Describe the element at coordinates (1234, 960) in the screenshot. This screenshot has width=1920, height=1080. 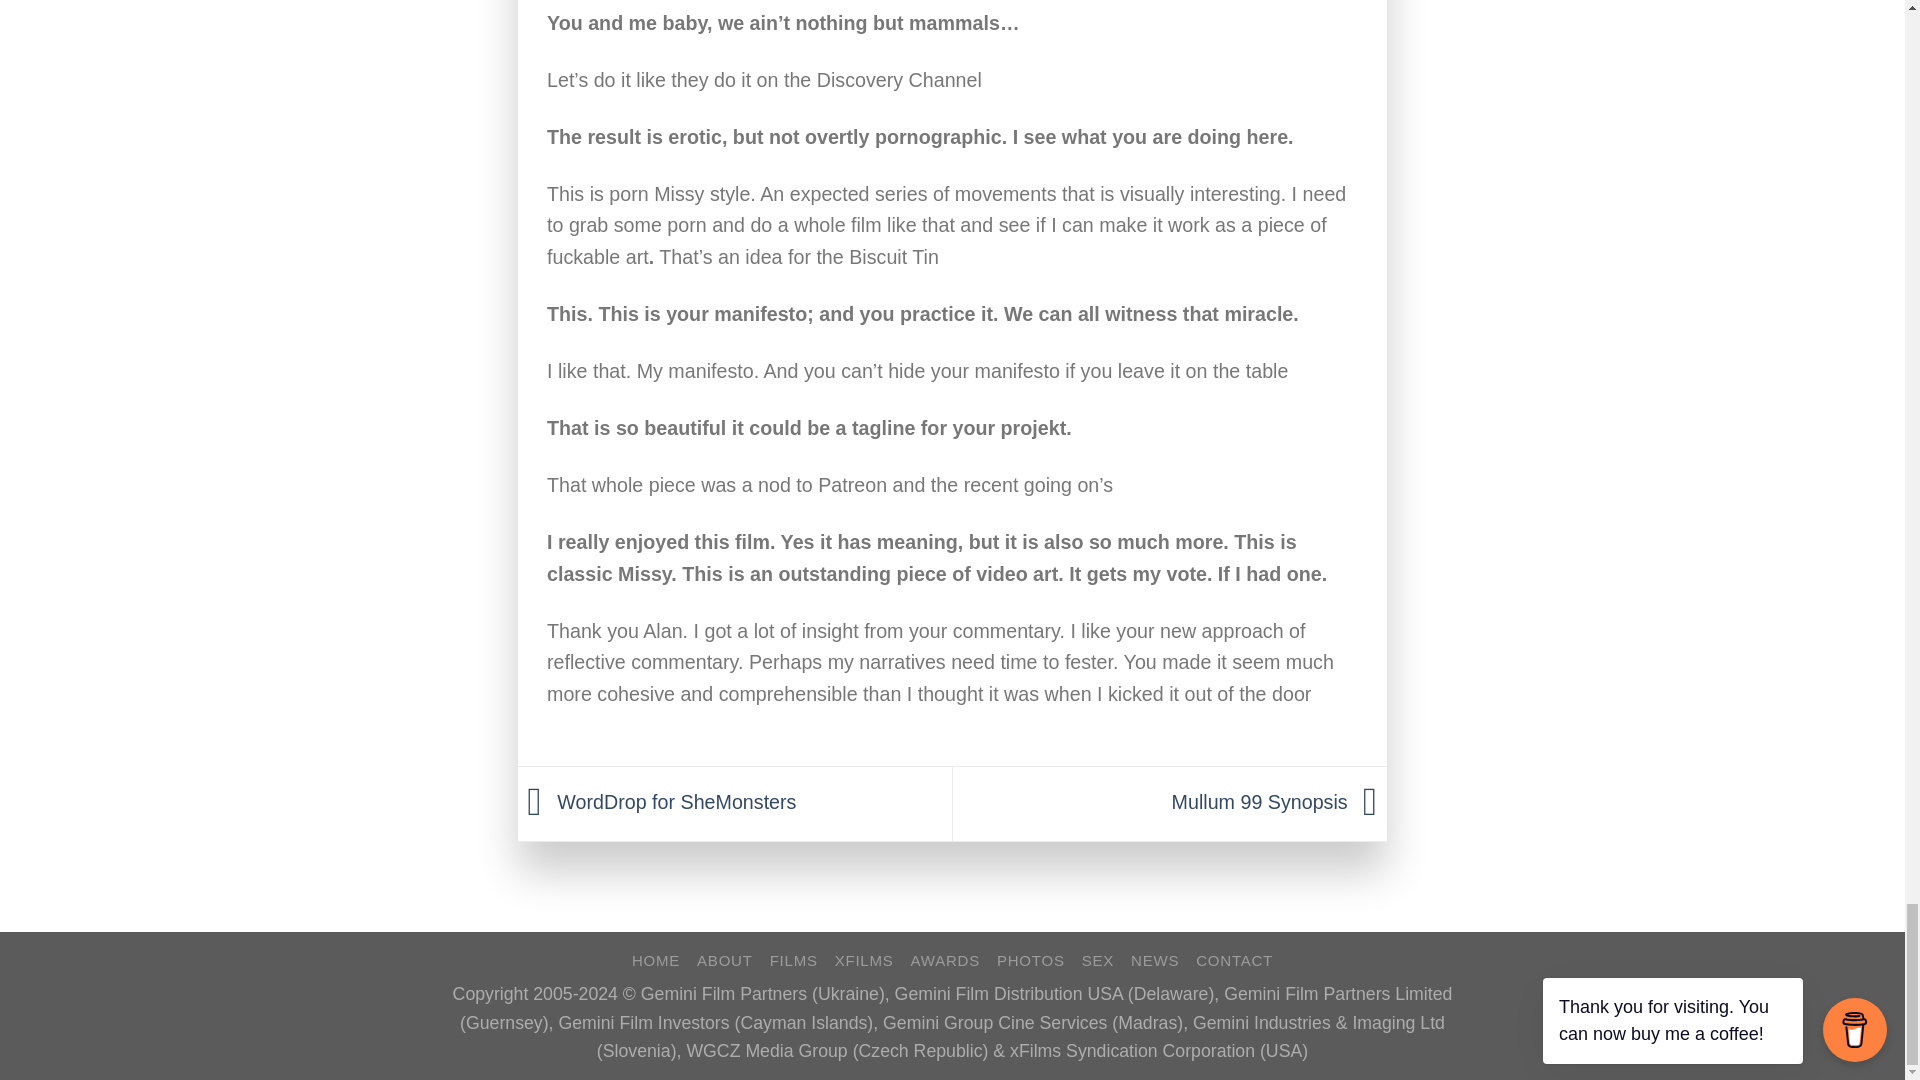
I see `CONTACT` at that location.